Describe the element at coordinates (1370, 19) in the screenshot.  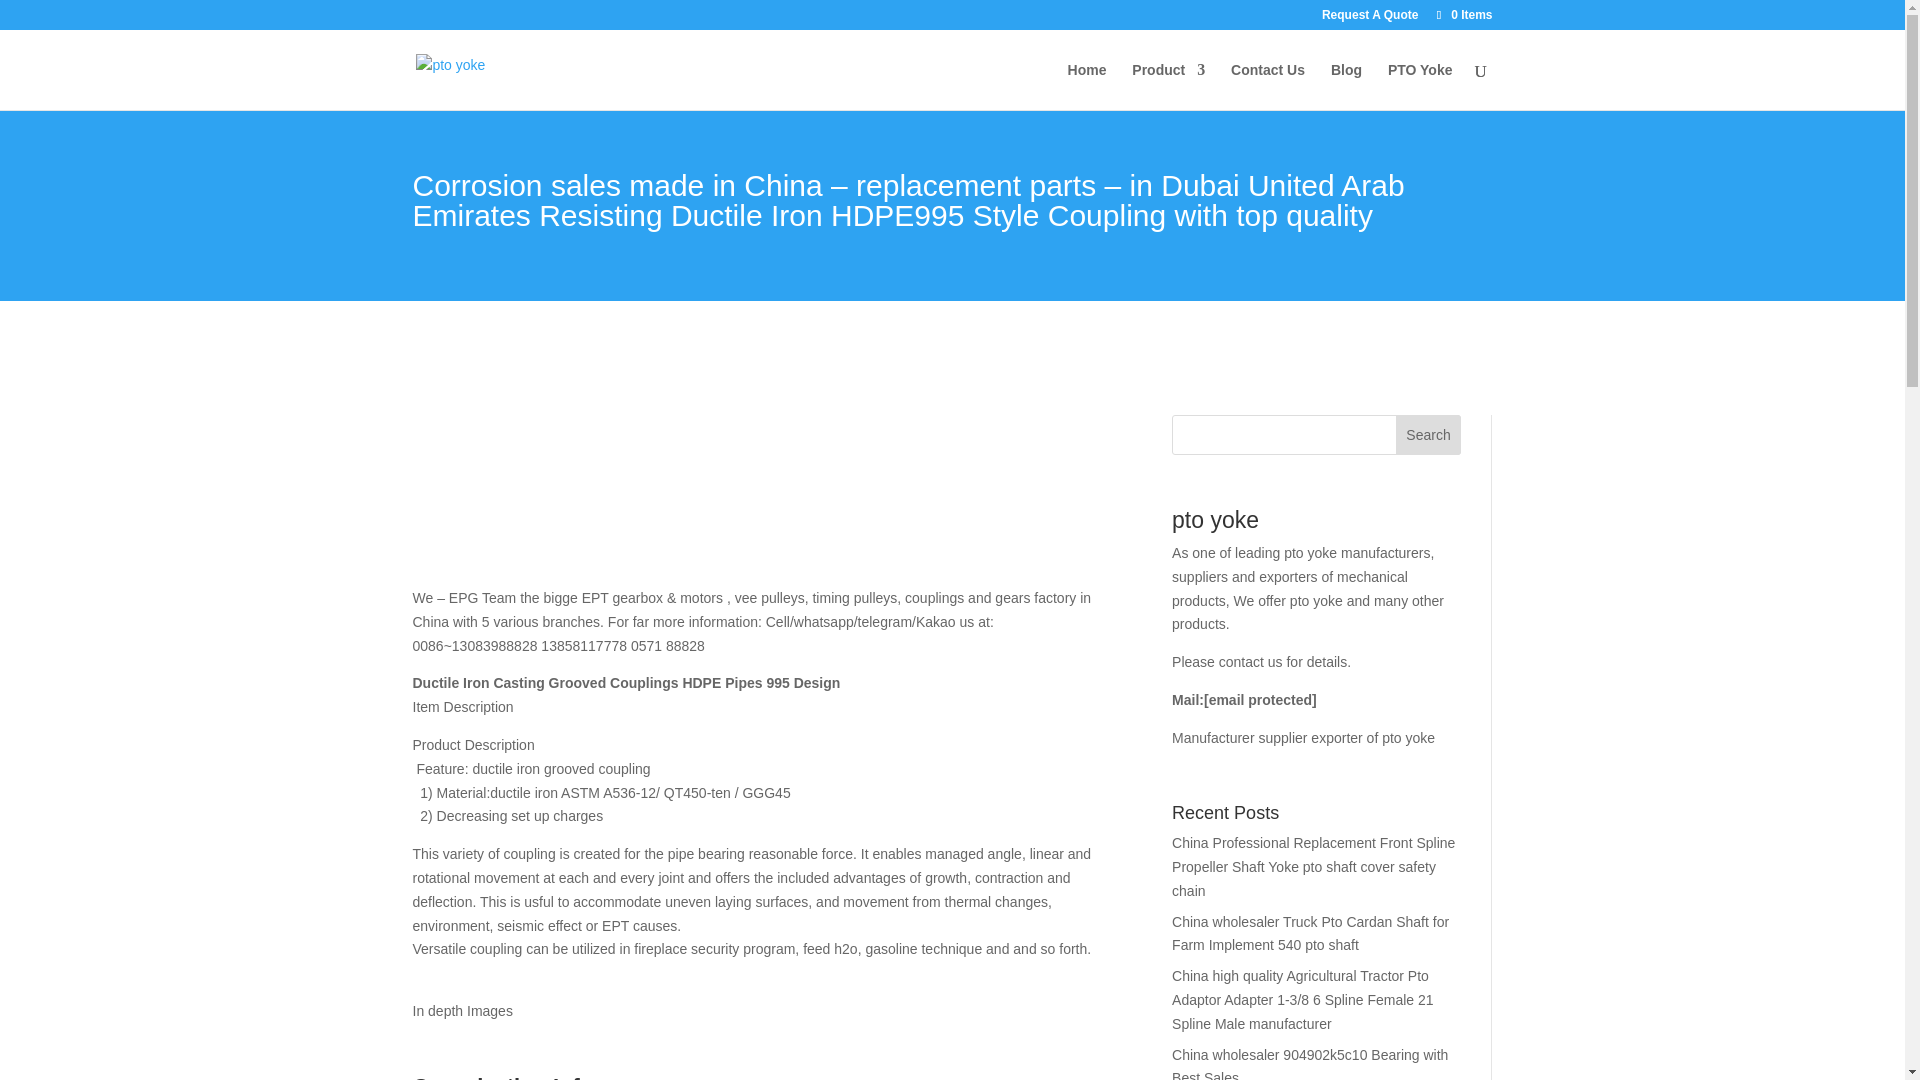
I see `Request A Quote` at that location.